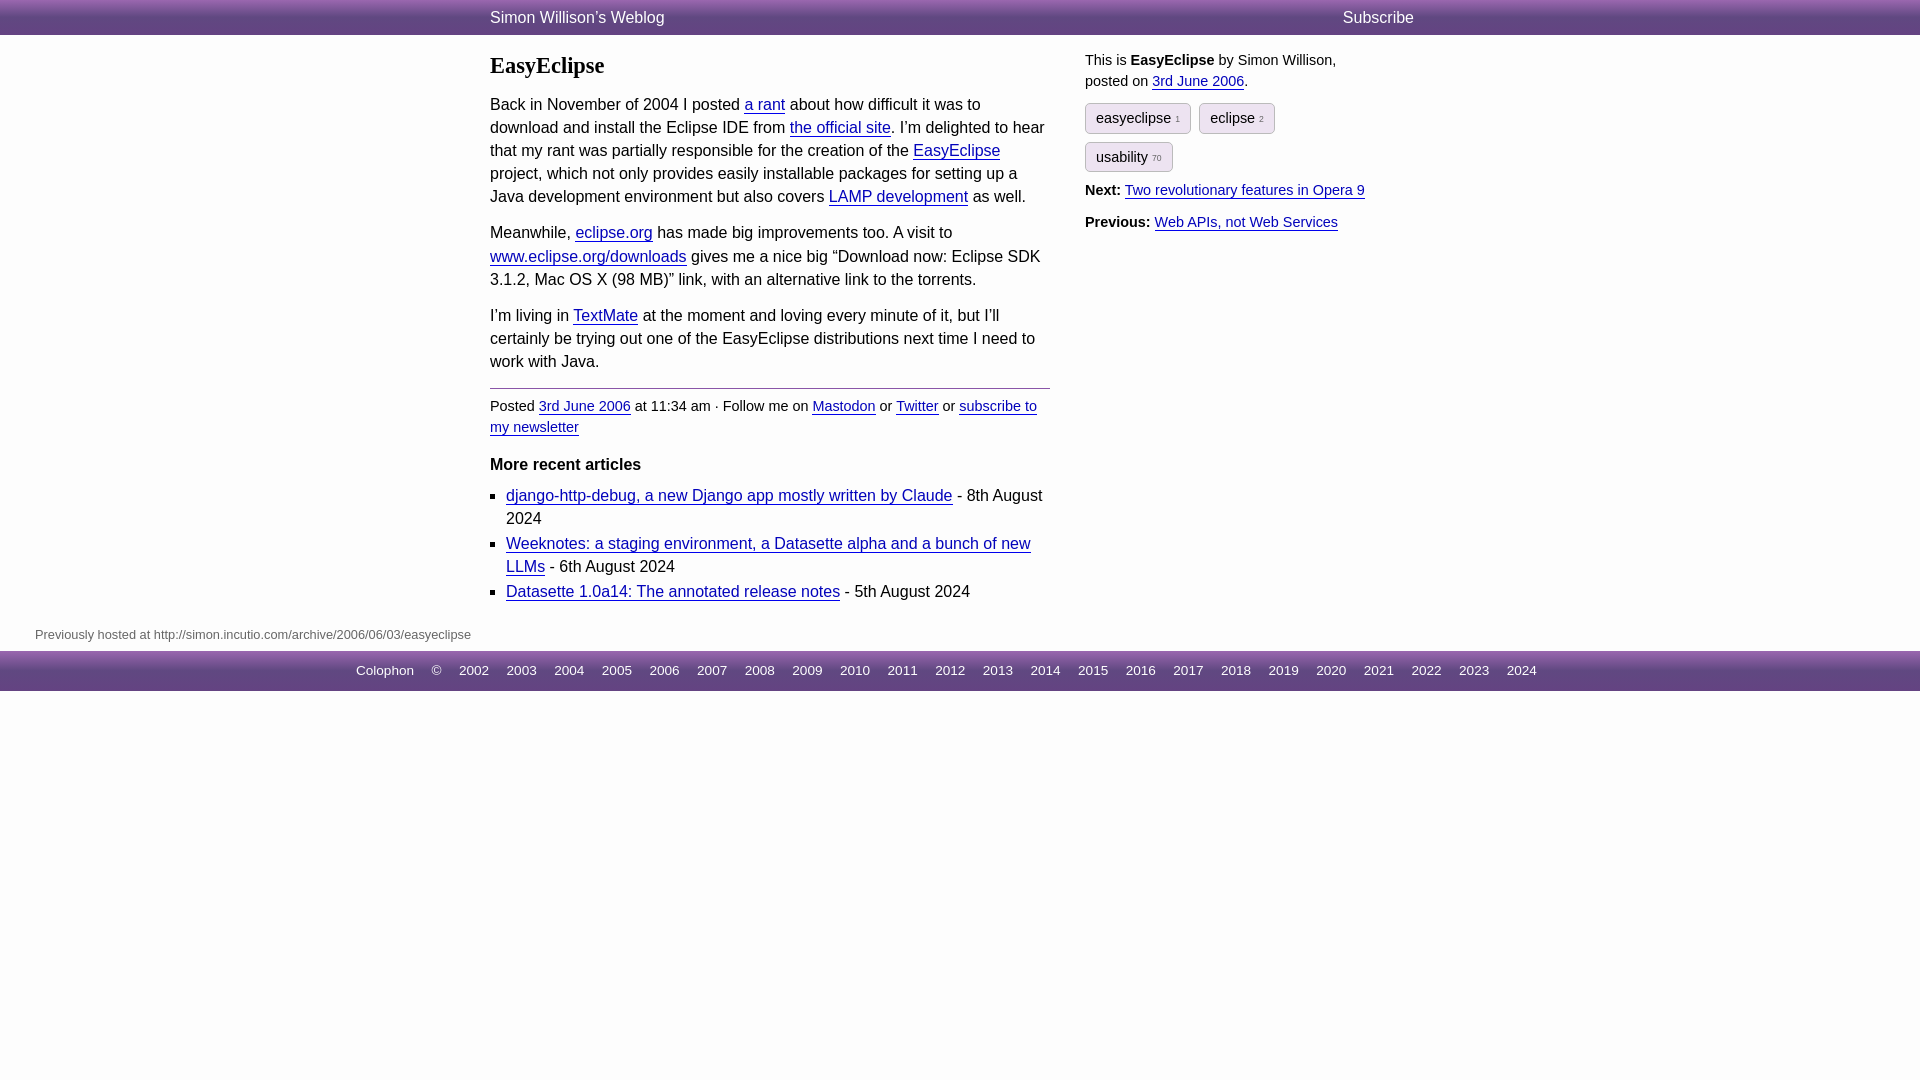 This screenshot has height=1080, width=1920. I want to click on LAMP development, so click(898, 196).